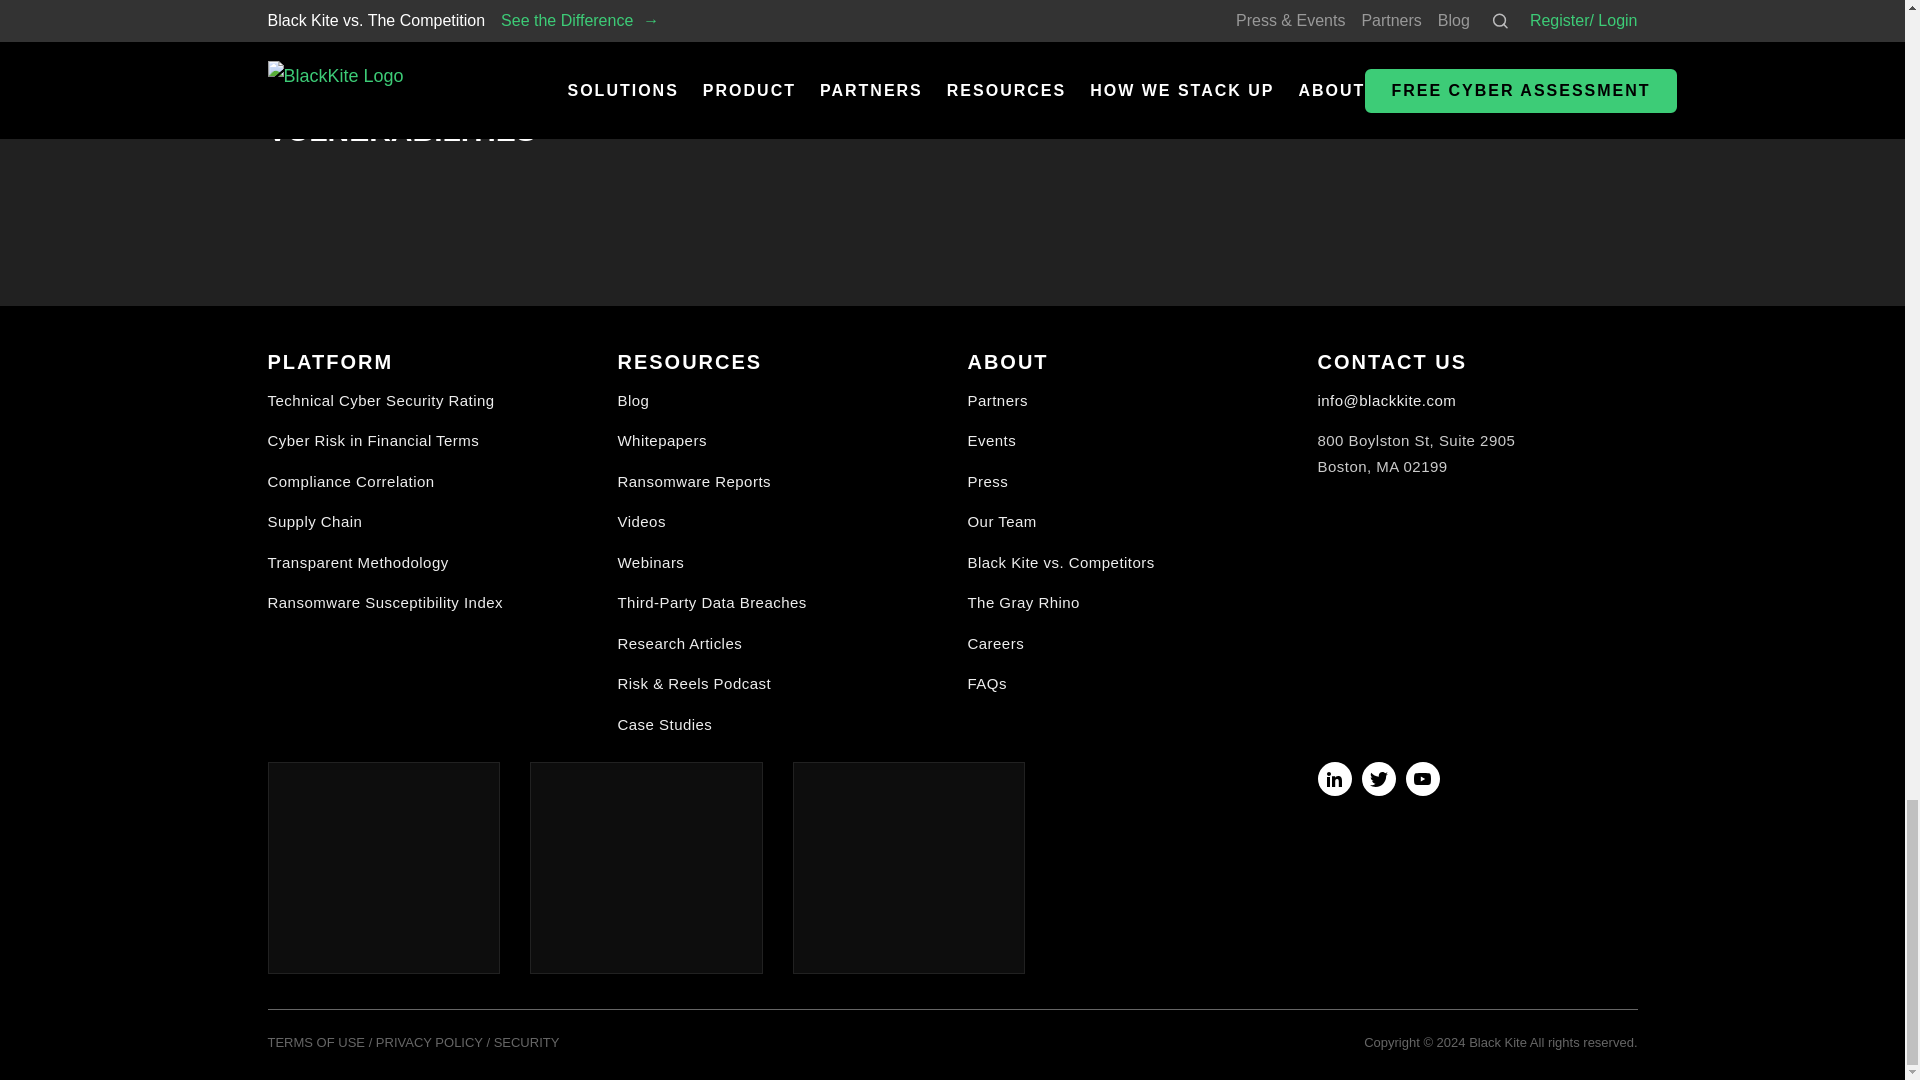 This screenshot has height=1080, width=1920. I want to click on CrowdStrike Outage: Lessons on Fragility and Resilience, so click(951, 10).